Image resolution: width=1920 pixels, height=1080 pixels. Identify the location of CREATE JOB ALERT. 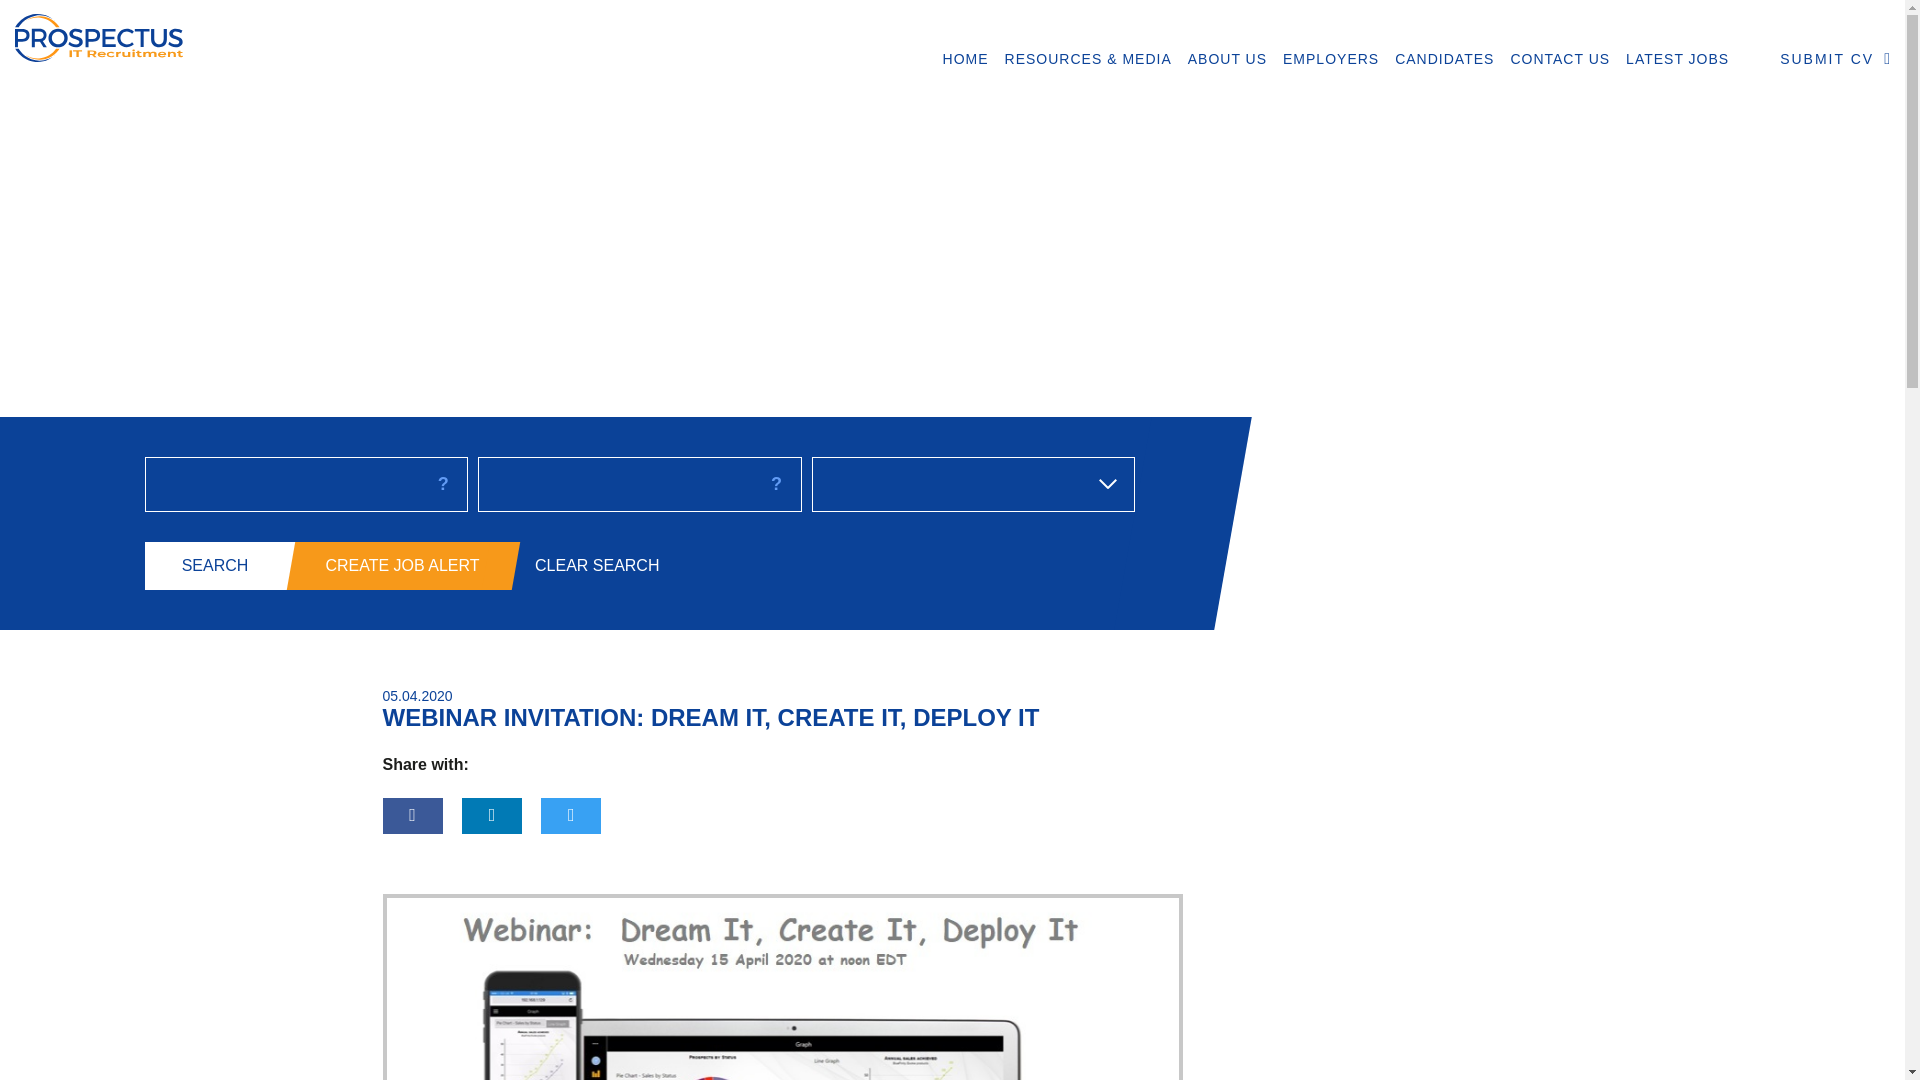
(397, 566).